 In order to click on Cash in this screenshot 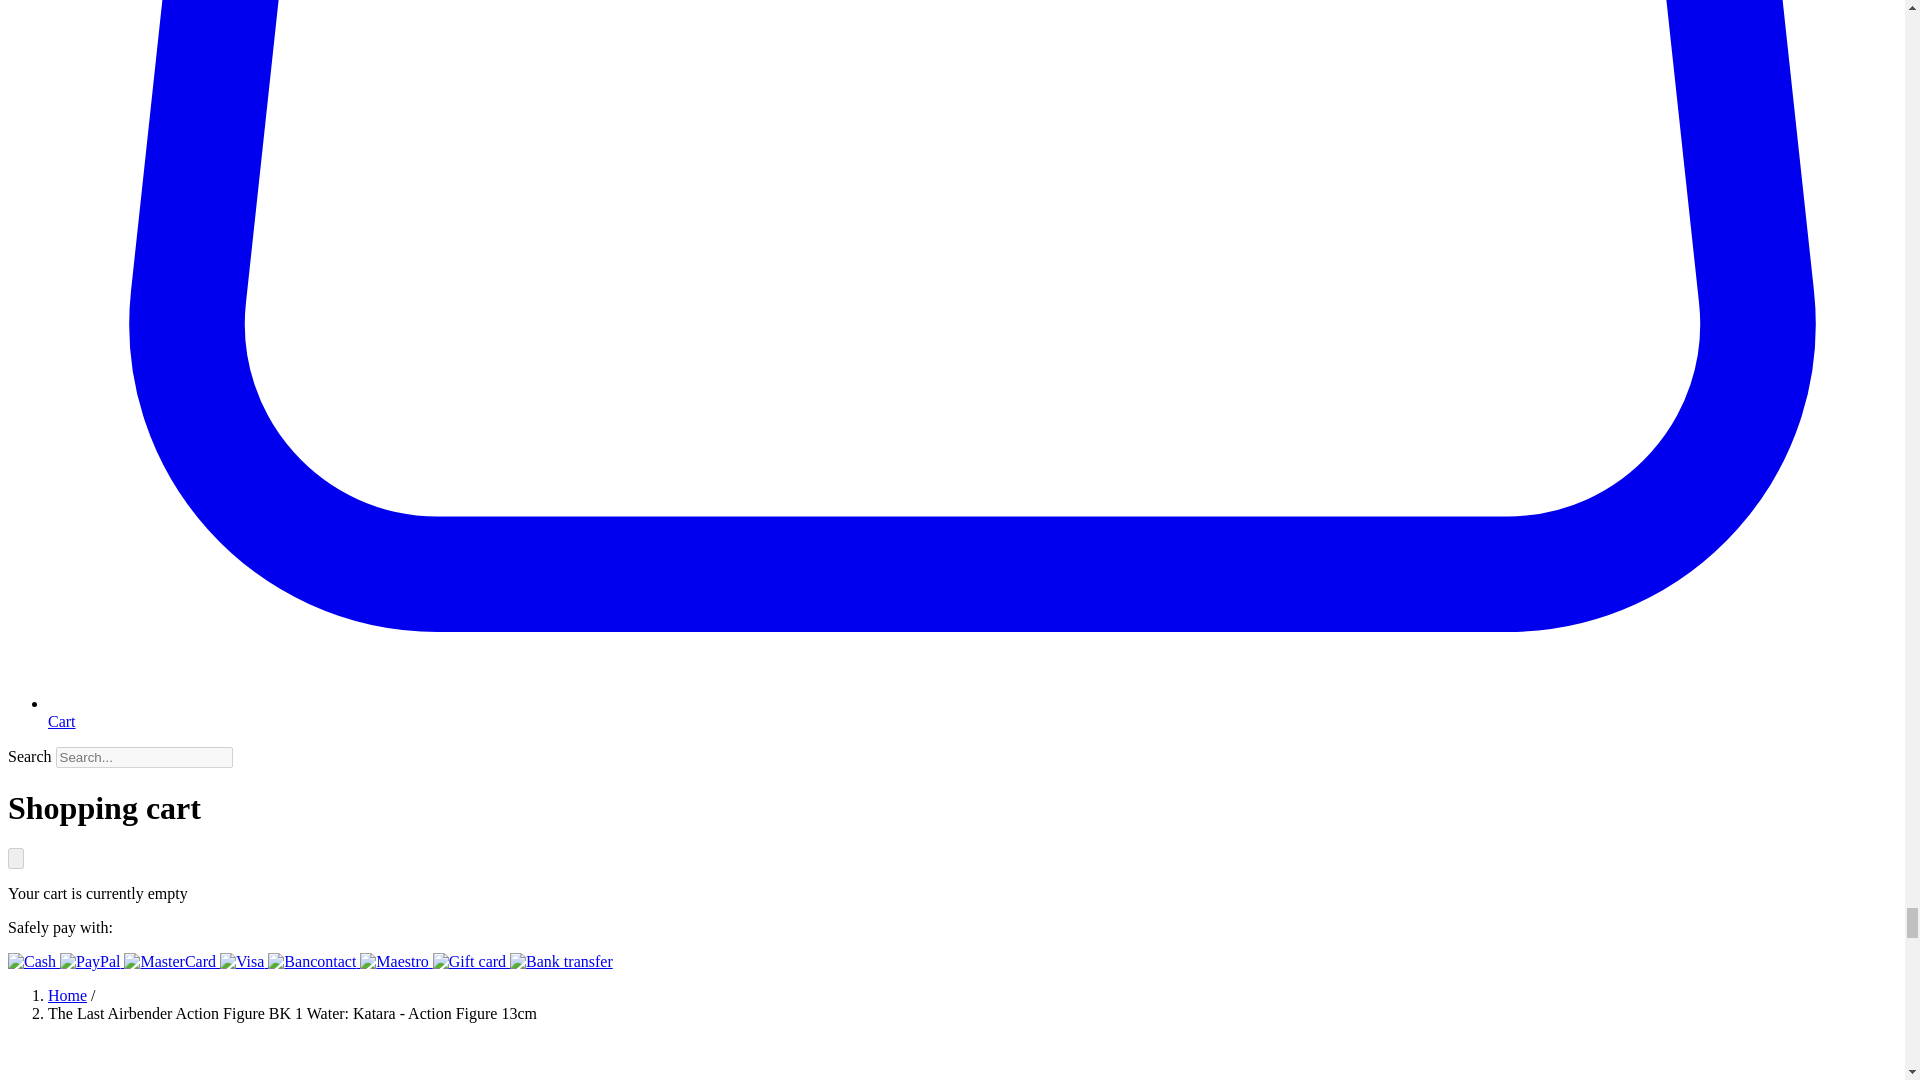, I will do `click(33, 960)`.